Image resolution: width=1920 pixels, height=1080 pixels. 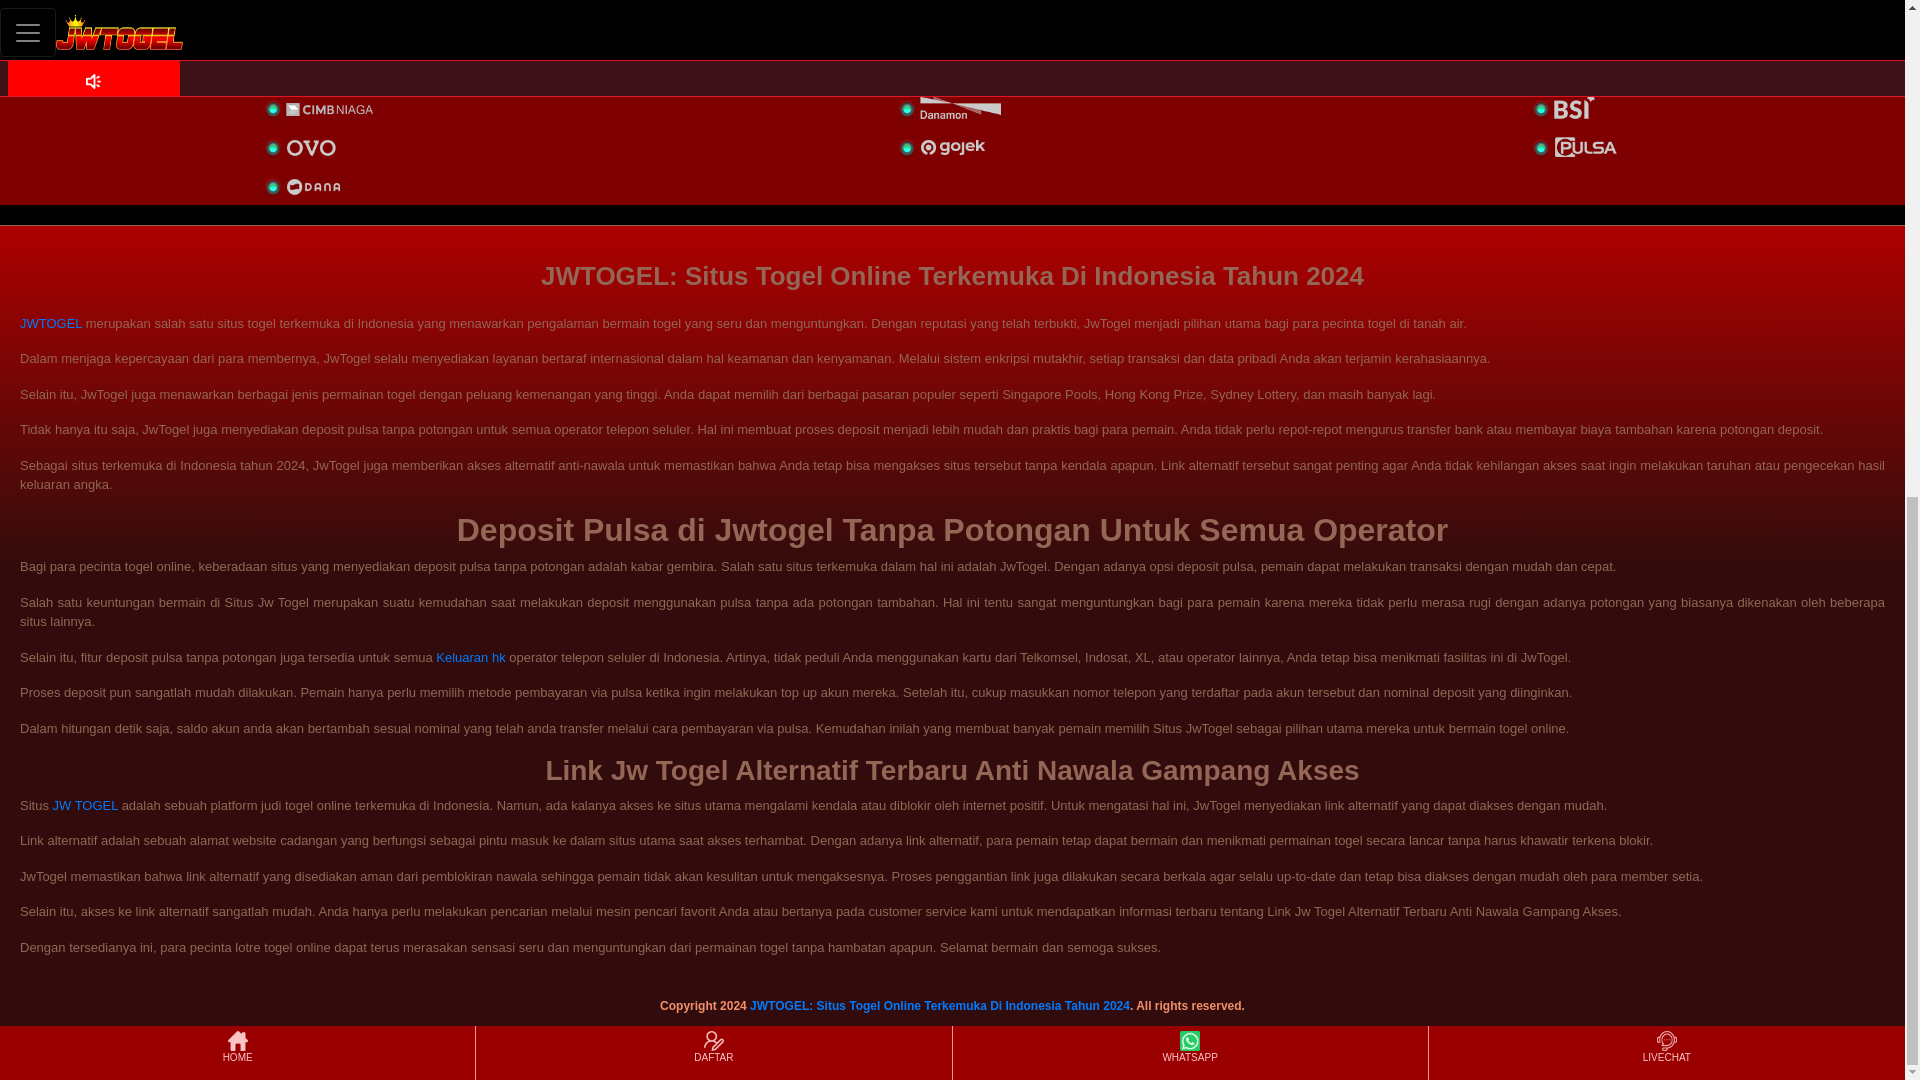 I want to click on LIVECHAT, so click(x=1666, y=136).